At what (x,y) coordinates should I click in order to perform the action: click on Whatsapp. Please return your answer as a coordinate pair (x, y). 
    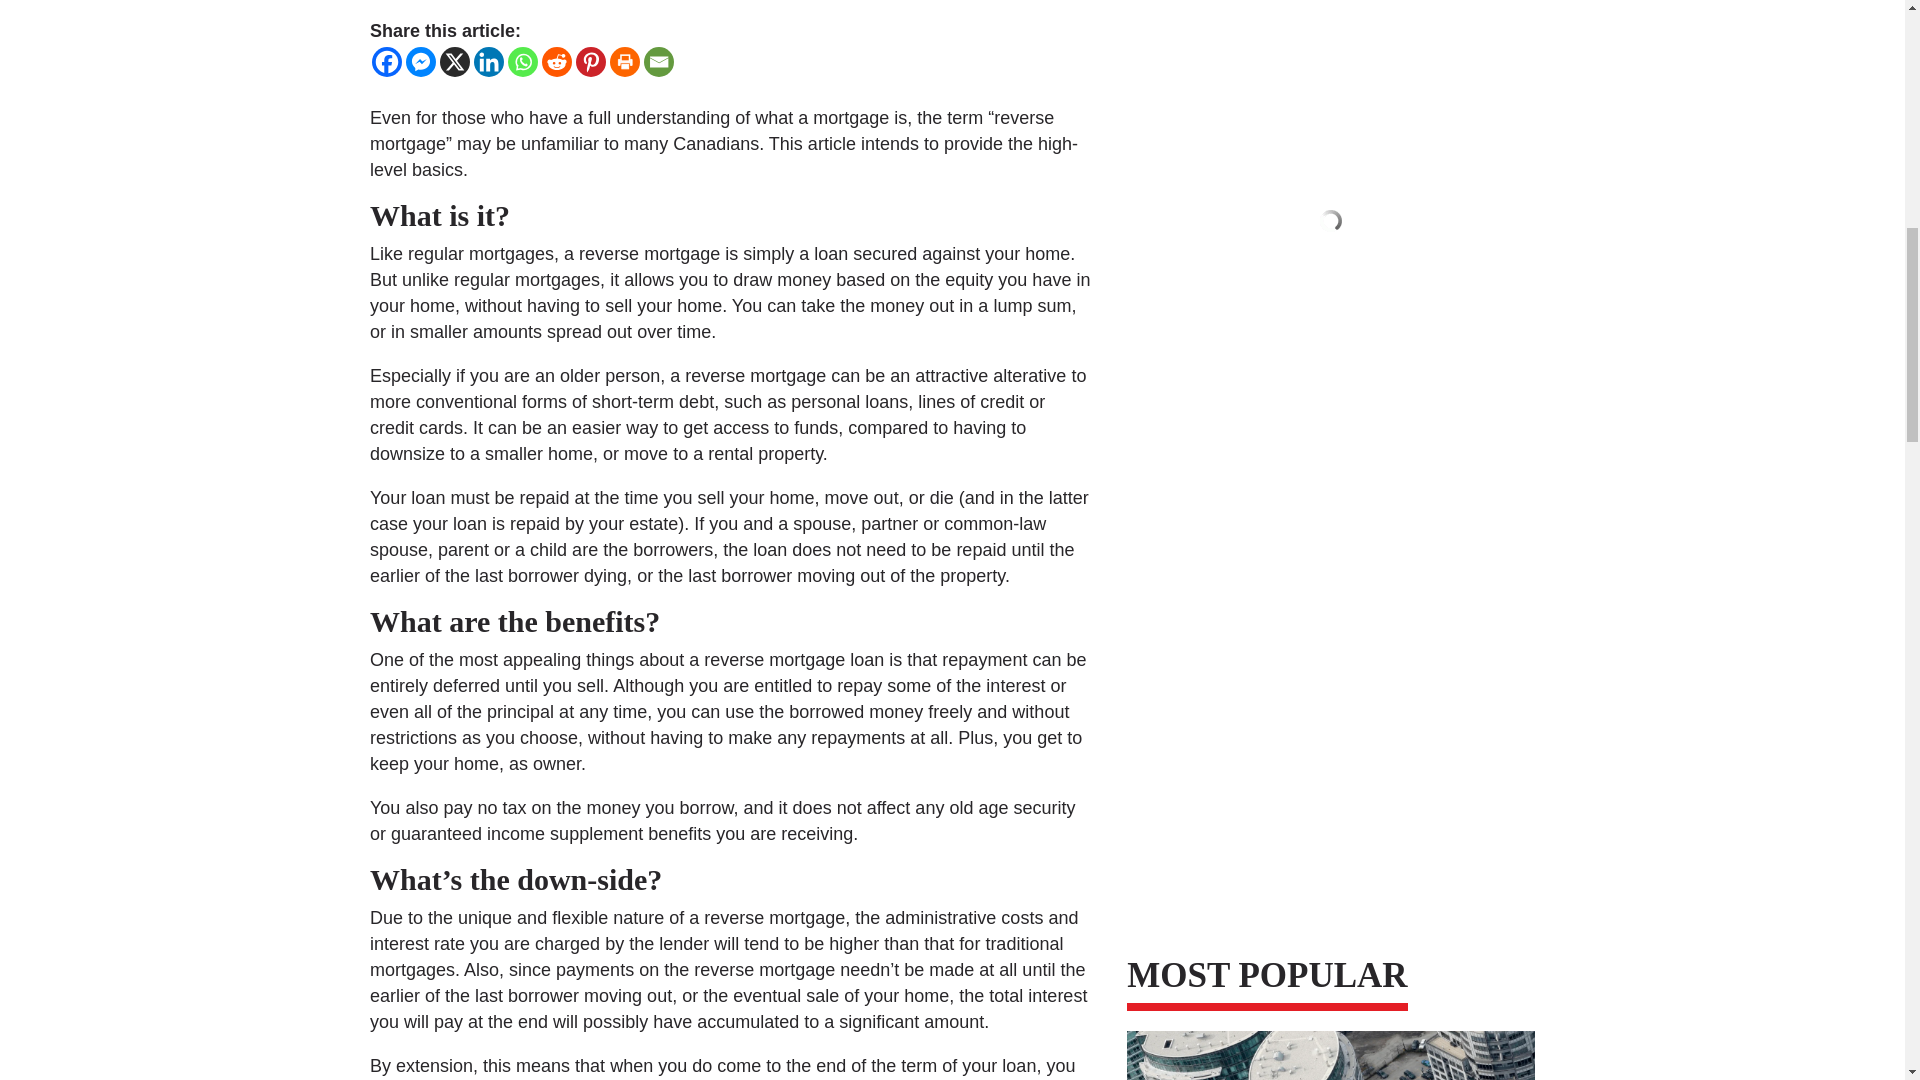
    Looking at the image, I should click on (522, 62).